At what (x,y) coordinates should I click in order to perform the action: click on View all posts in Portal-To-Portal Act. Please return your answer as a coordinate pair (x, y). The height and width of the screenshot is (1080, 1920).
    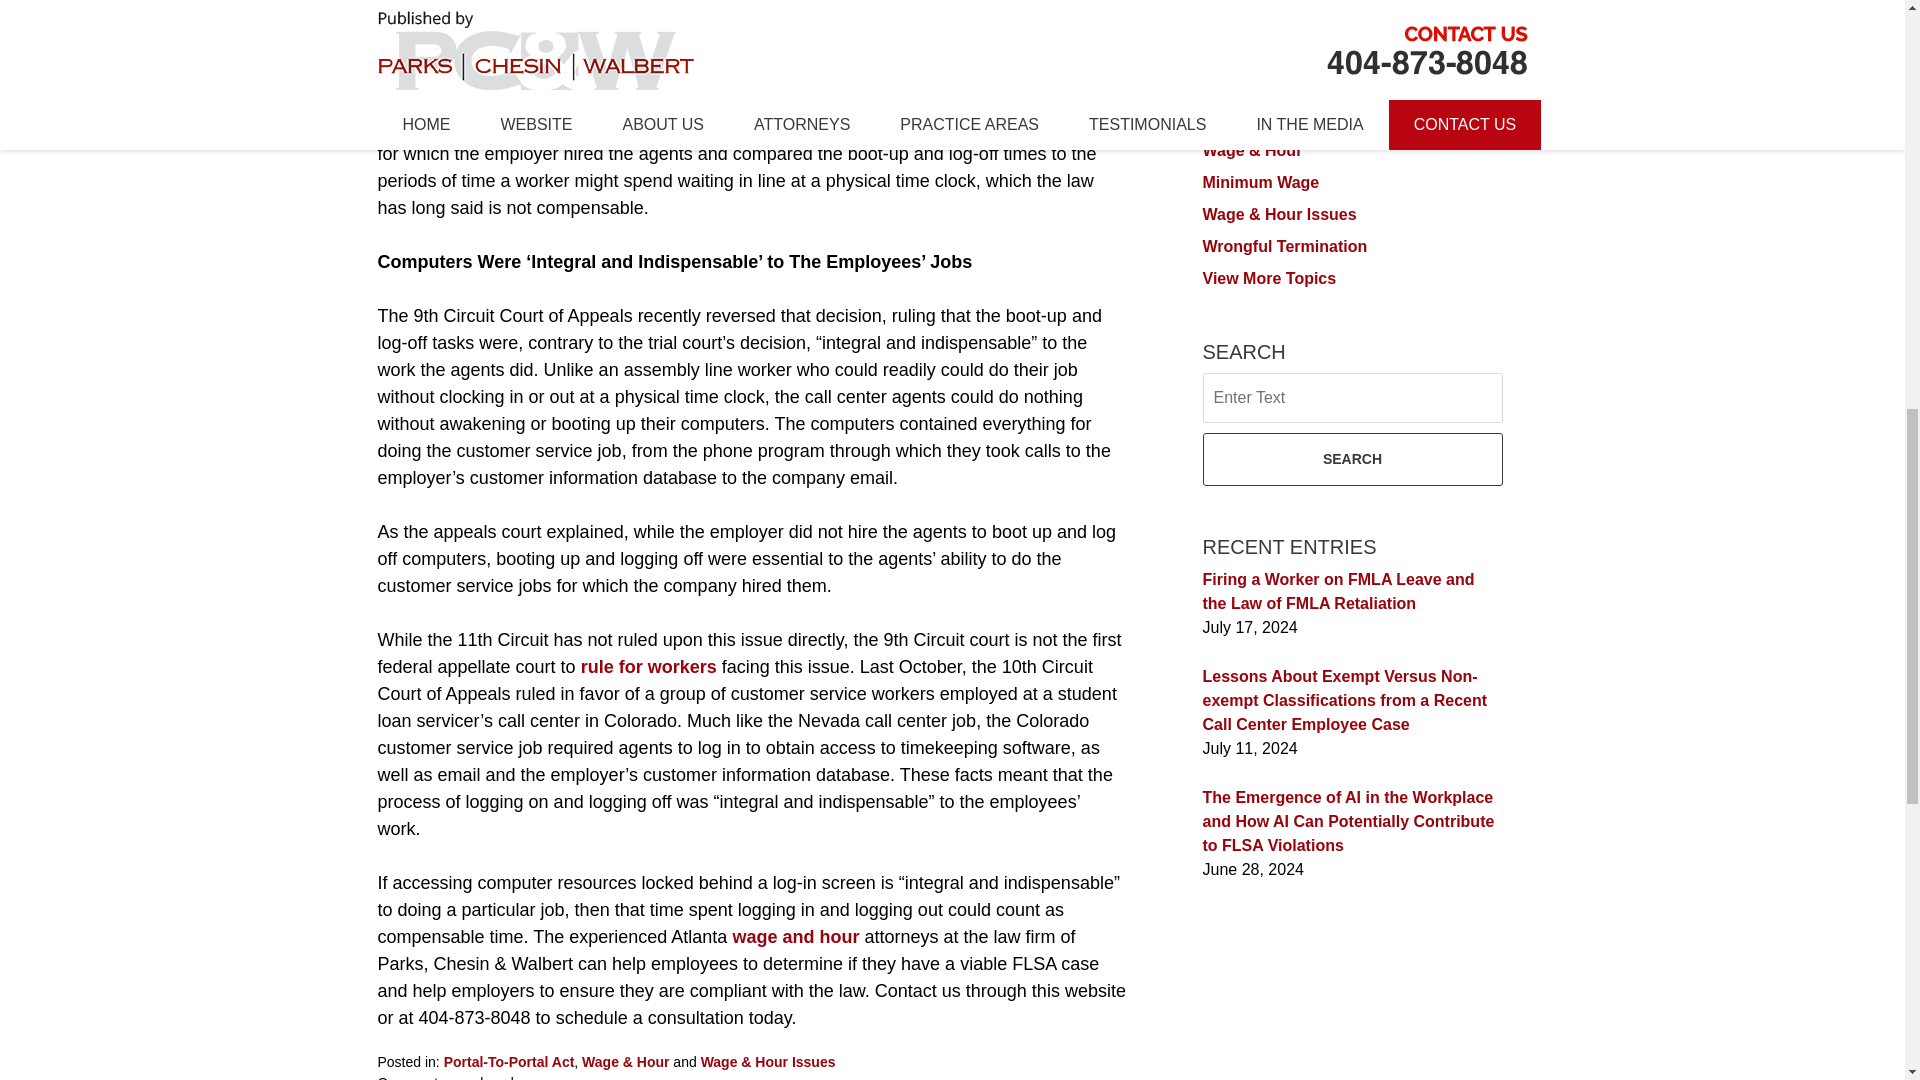
    Looking at the image, I should click on (508, 1062).